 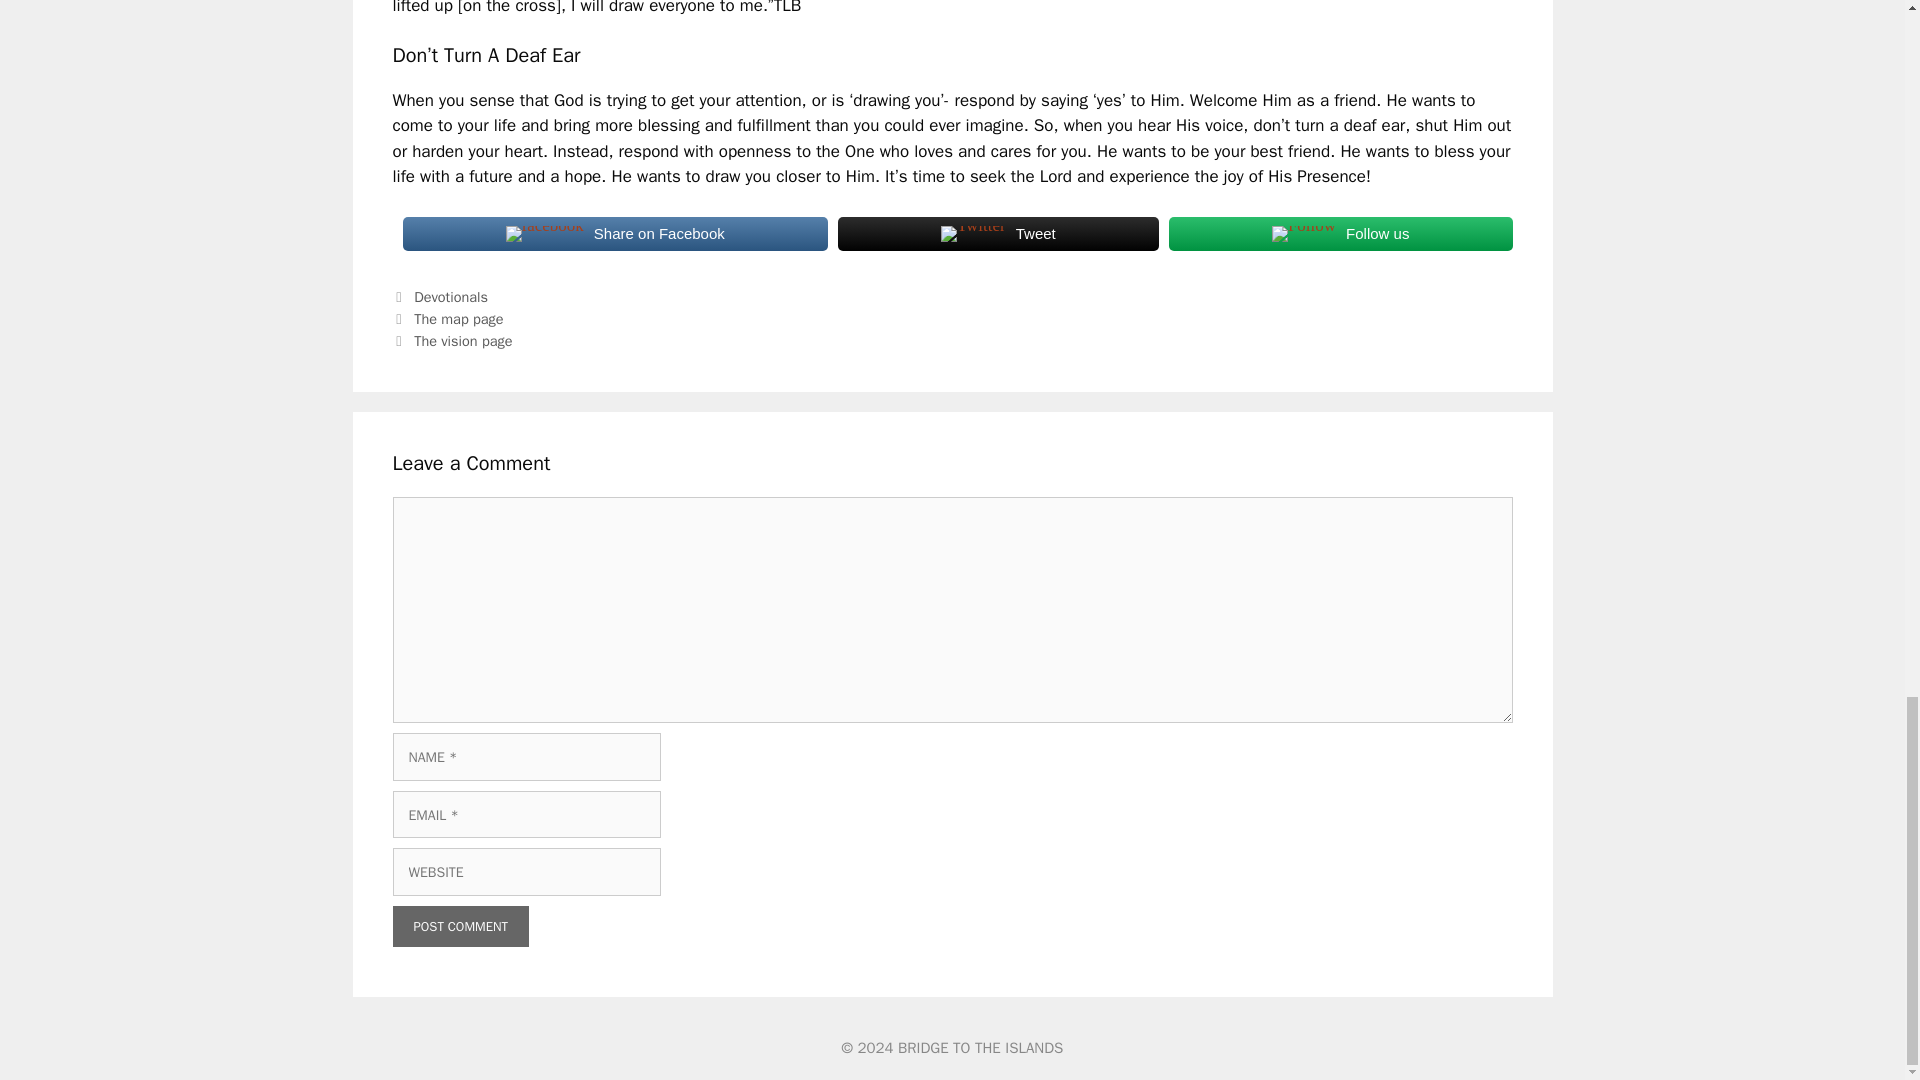 What do you see at coordinates (452, 340) in the screenshot?
I see `Next` at bounding box center [452, 340].